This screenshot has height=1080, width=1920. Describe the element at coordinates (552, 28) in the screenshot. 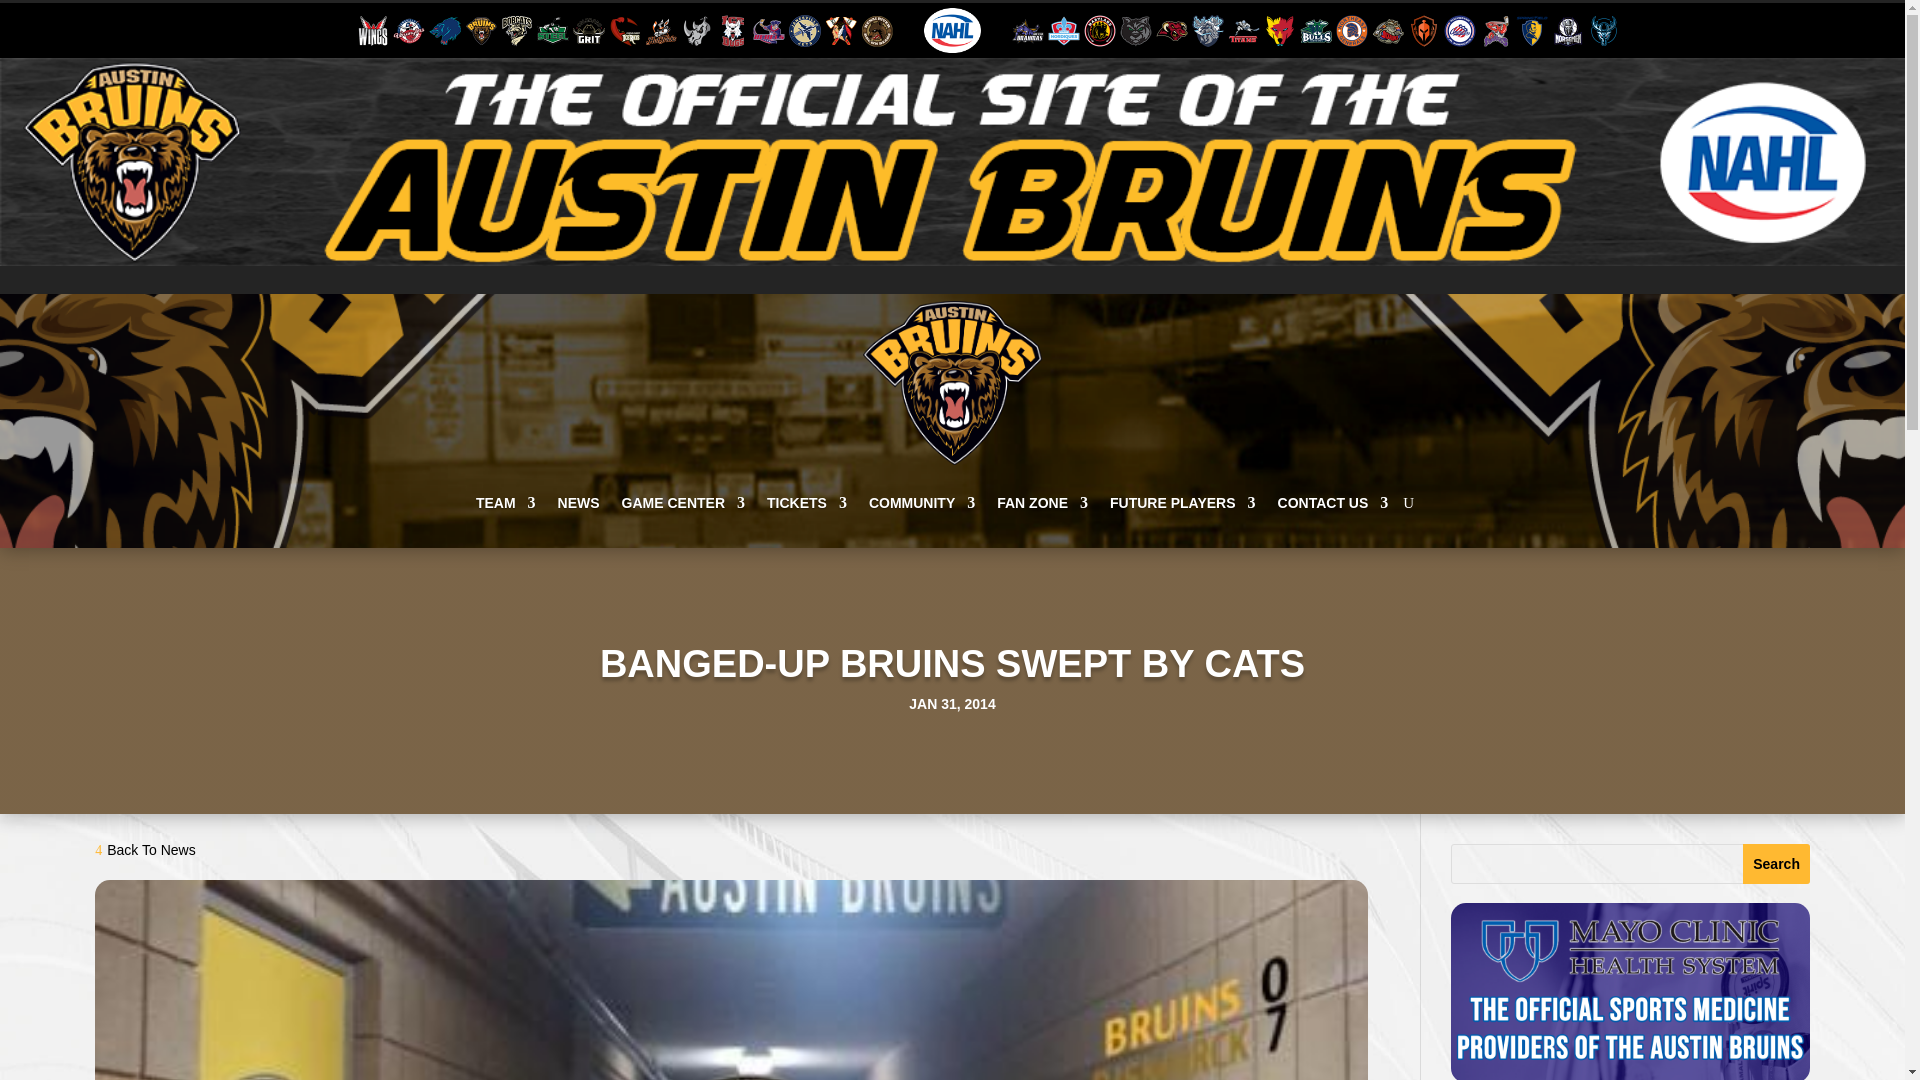

I see `Chippewa Steel` at that location.